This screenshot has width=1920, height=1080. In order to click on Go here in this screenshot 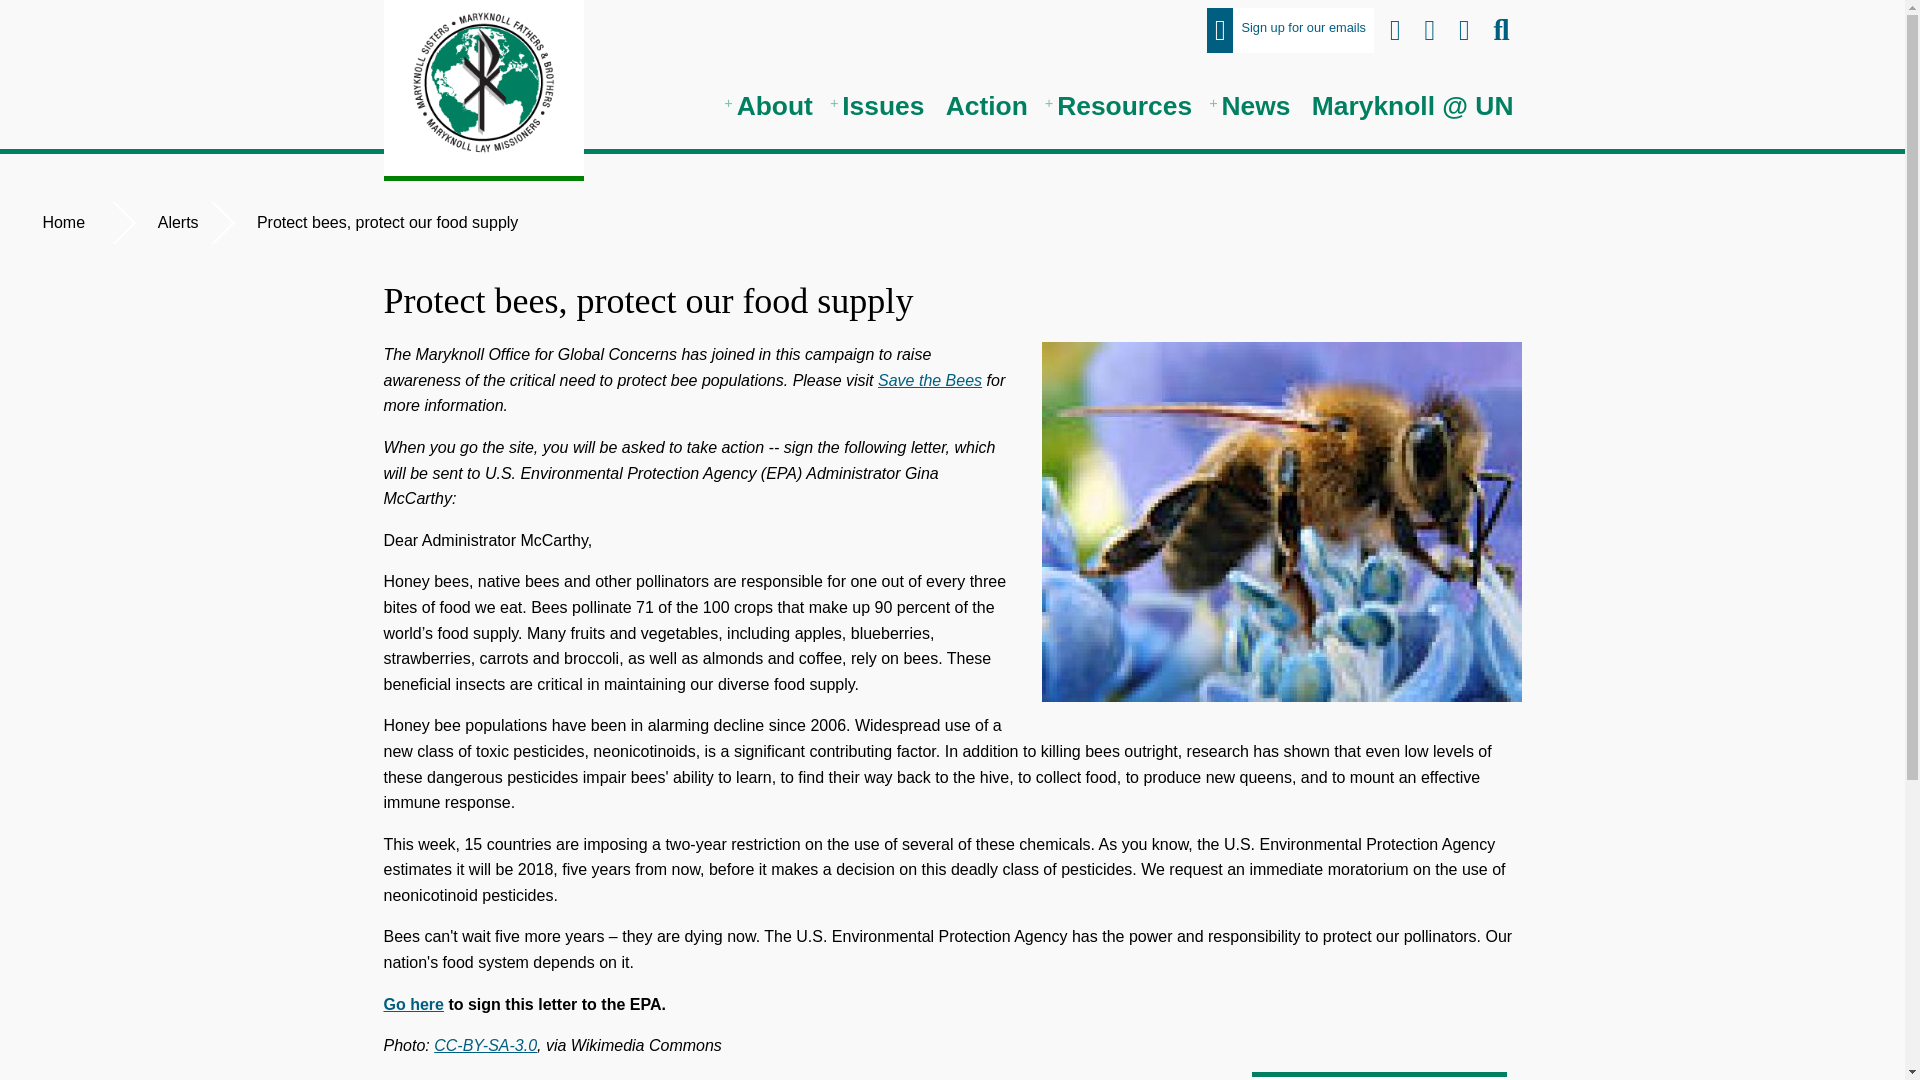, I will do `click(414, 1004)`.